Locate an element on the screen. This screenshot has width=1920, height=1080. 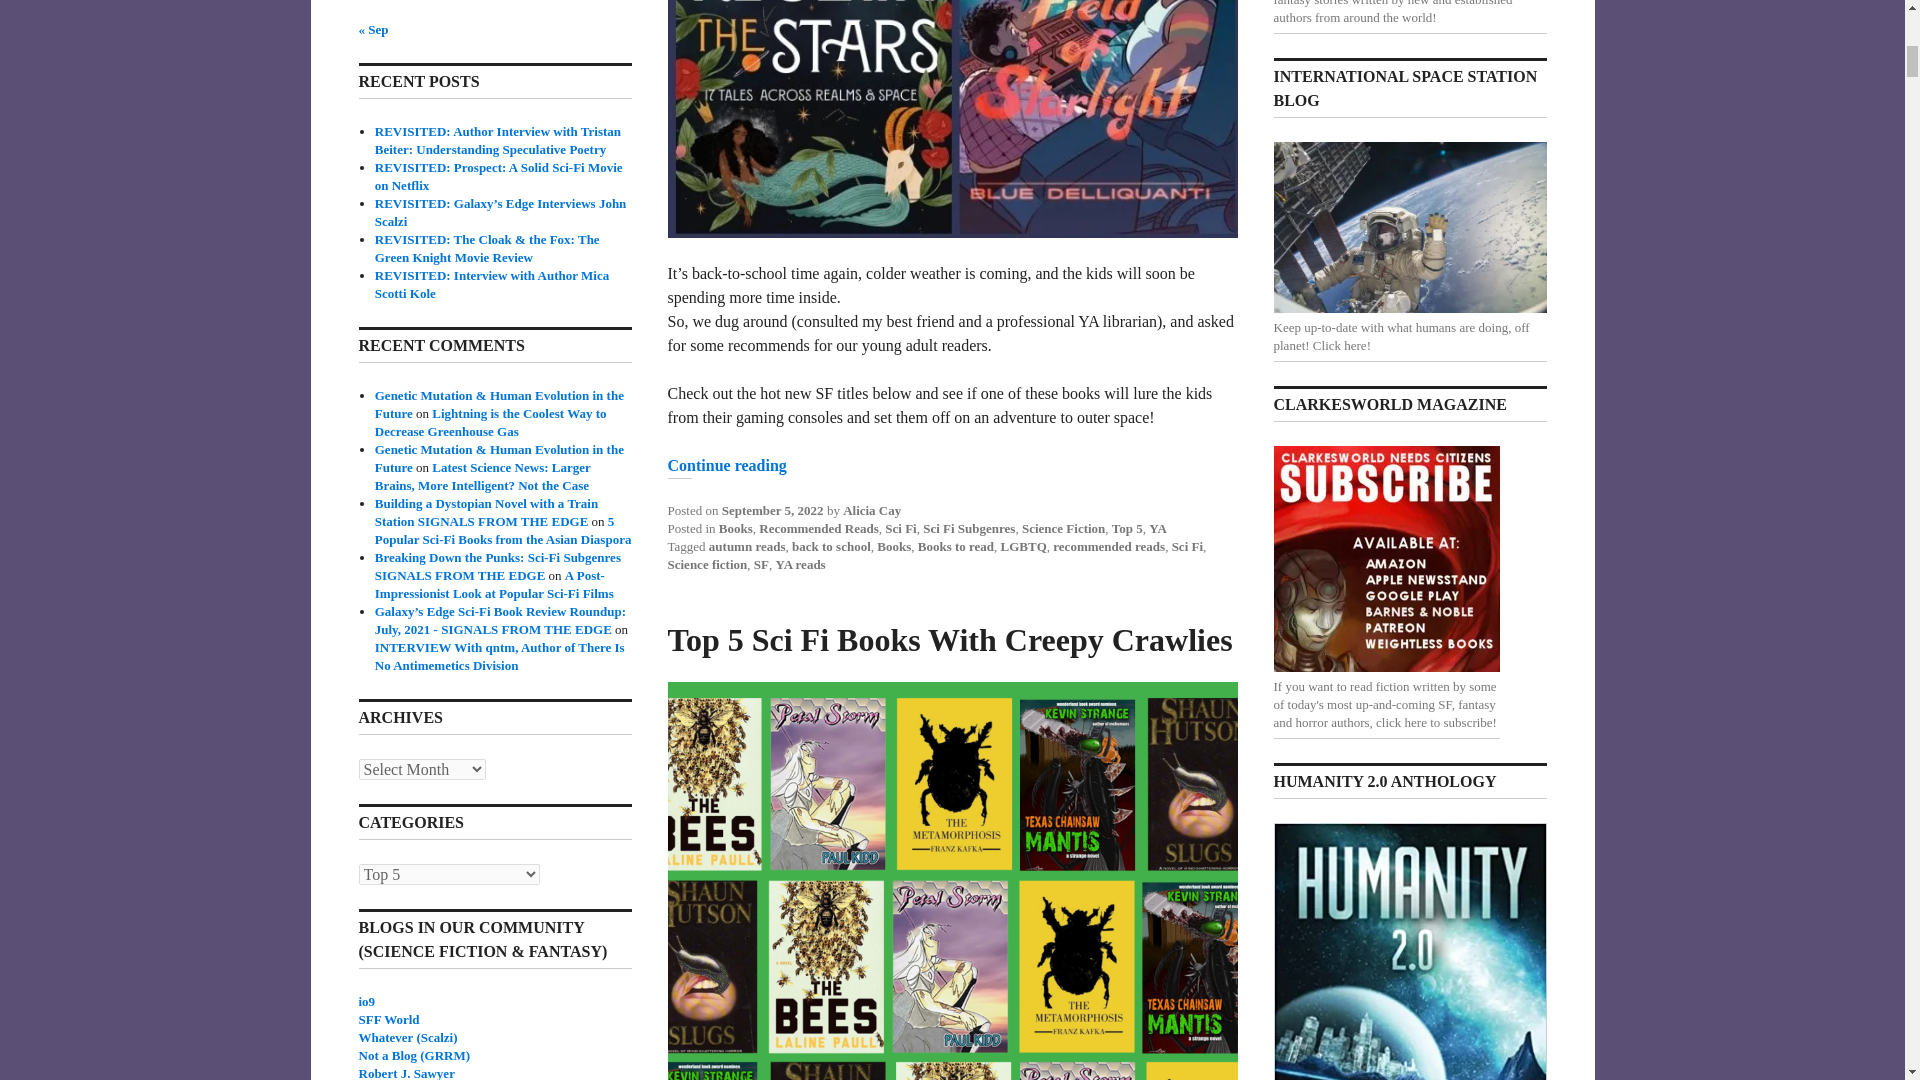
Top 5 is located at coordinates (1126, 528).